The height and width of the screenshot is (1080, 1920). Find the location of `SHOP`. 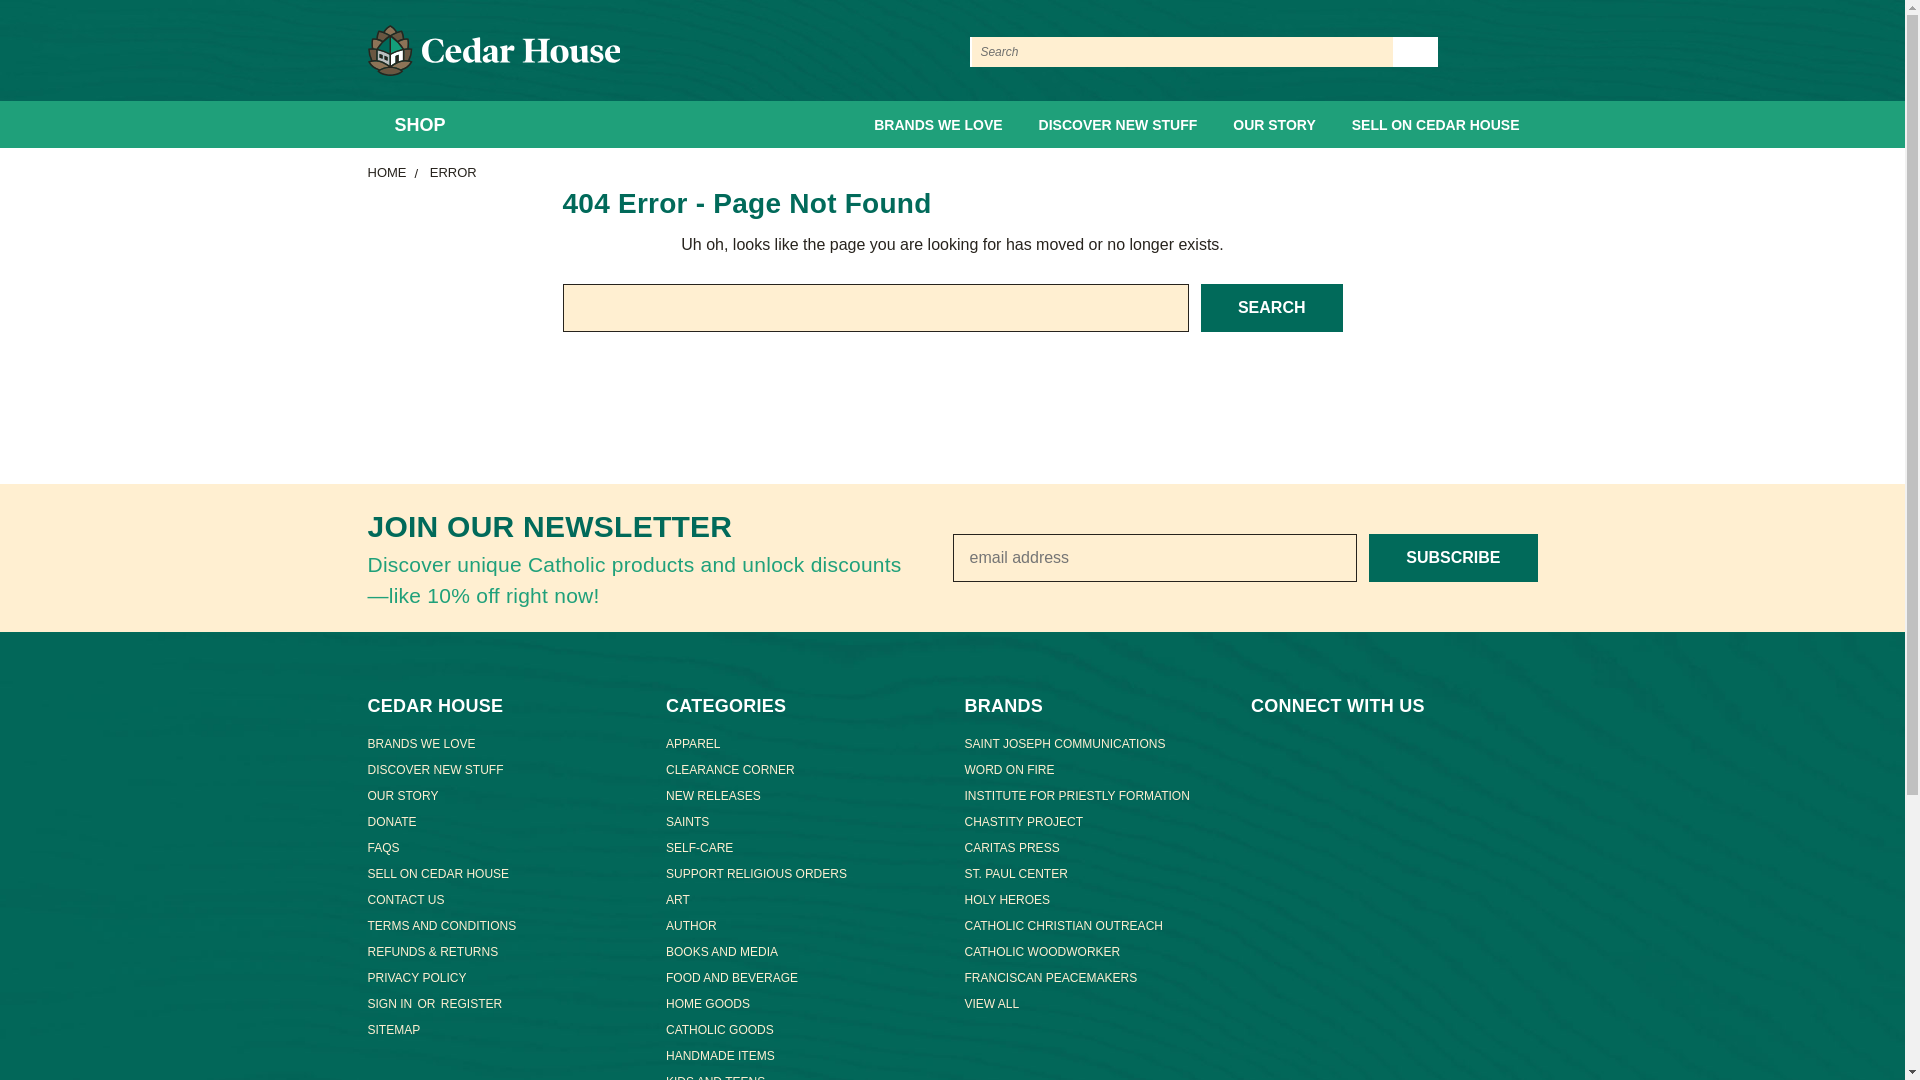

SHOP is located at coordinates (416, 125).